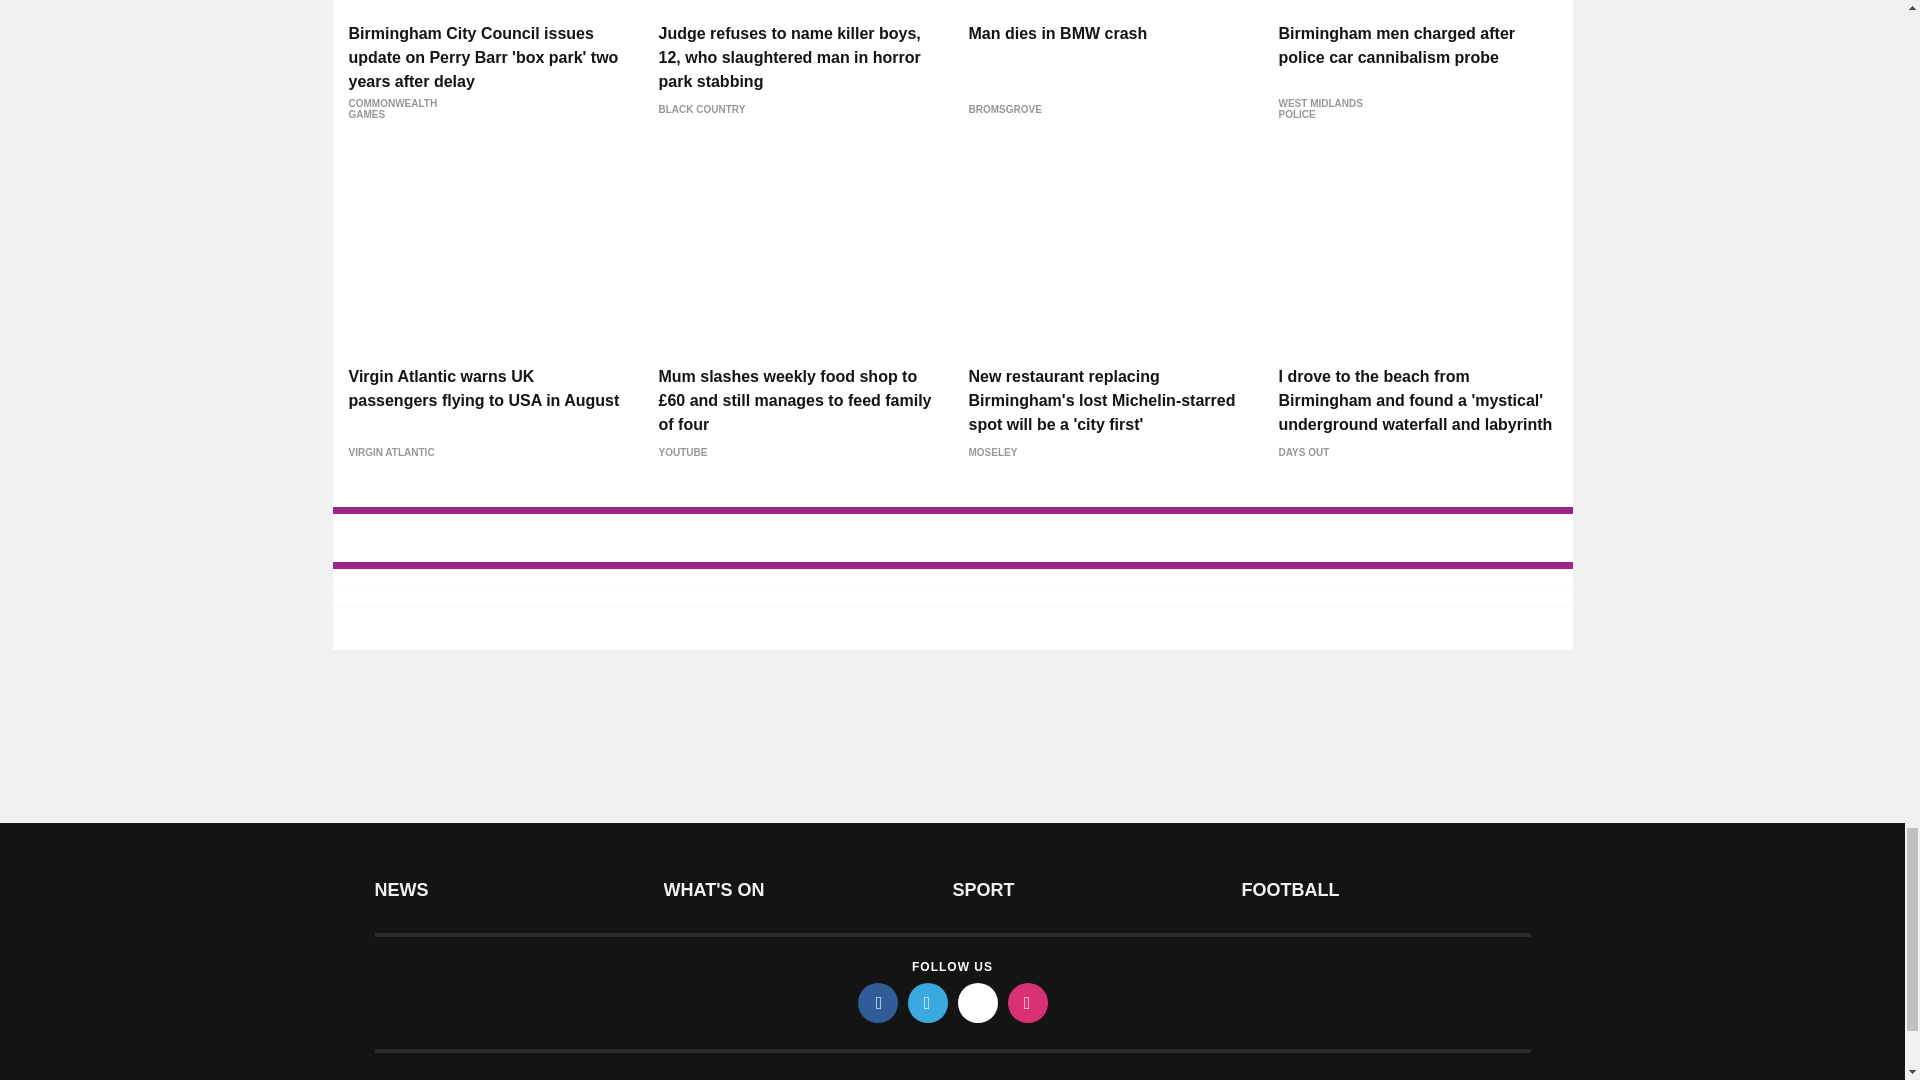  What do you see at coordinates (928, 1002) in the screenshot?
I see `twitter` at bounding box center [928, 1002].